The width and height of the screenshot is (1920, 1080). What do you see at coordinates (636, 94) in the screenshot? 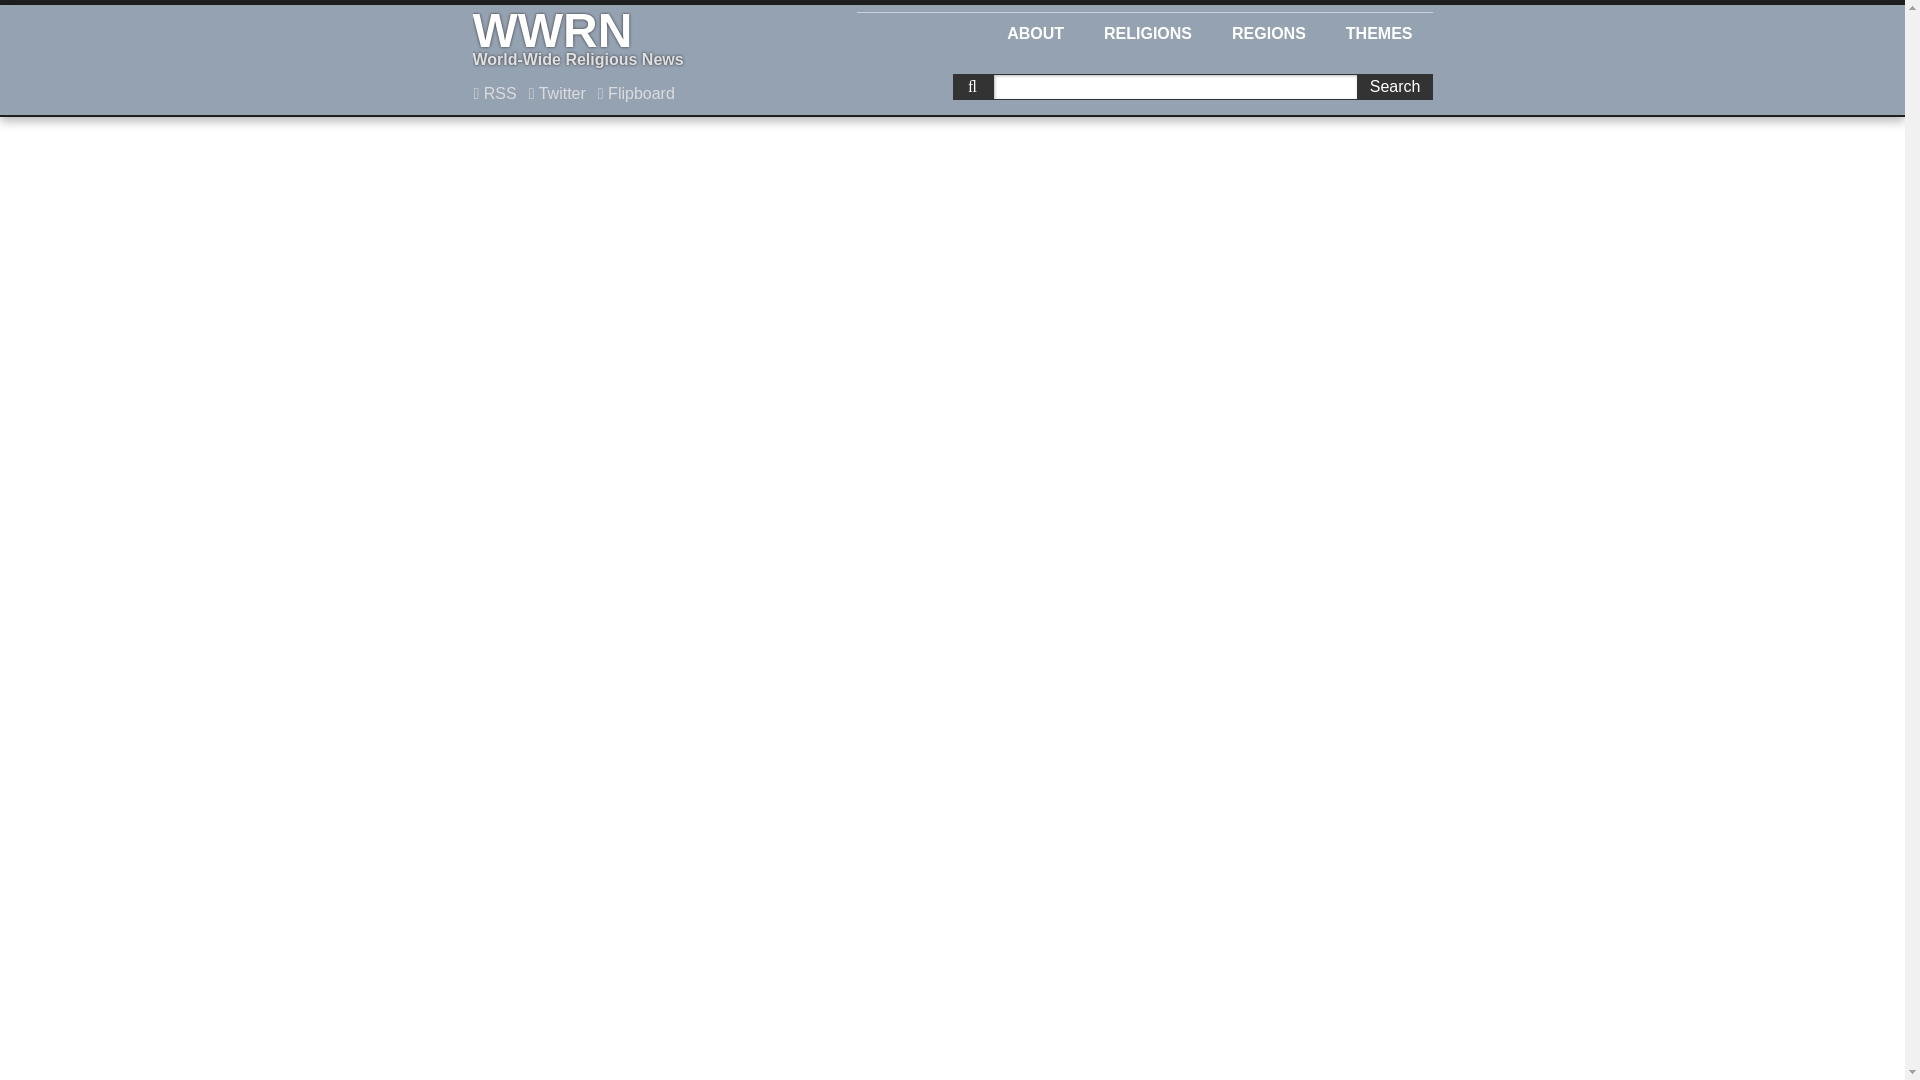
I see `RSS` at bounding box center [636, 94].